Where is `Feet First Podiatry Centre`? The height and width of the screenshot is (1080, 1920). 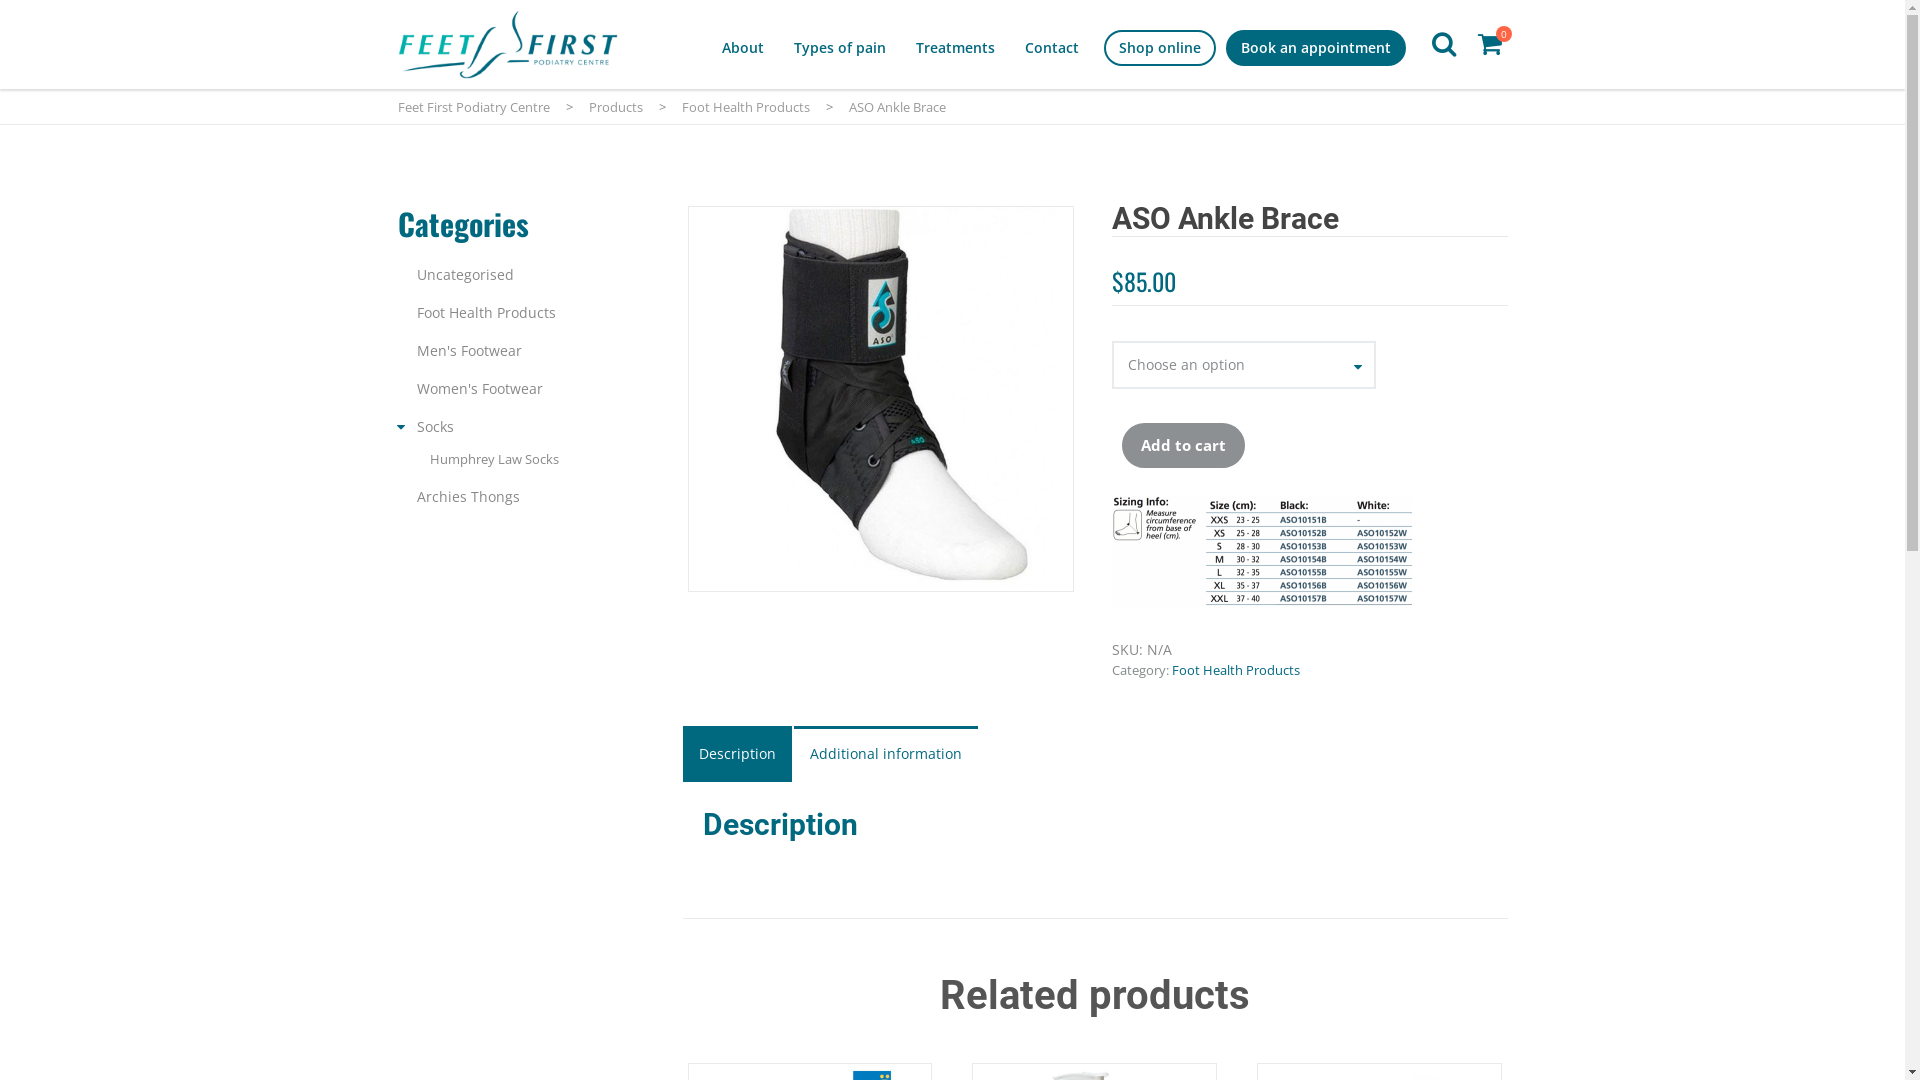 Feet First Podiatry Centre is located at coordinates (474, 107).